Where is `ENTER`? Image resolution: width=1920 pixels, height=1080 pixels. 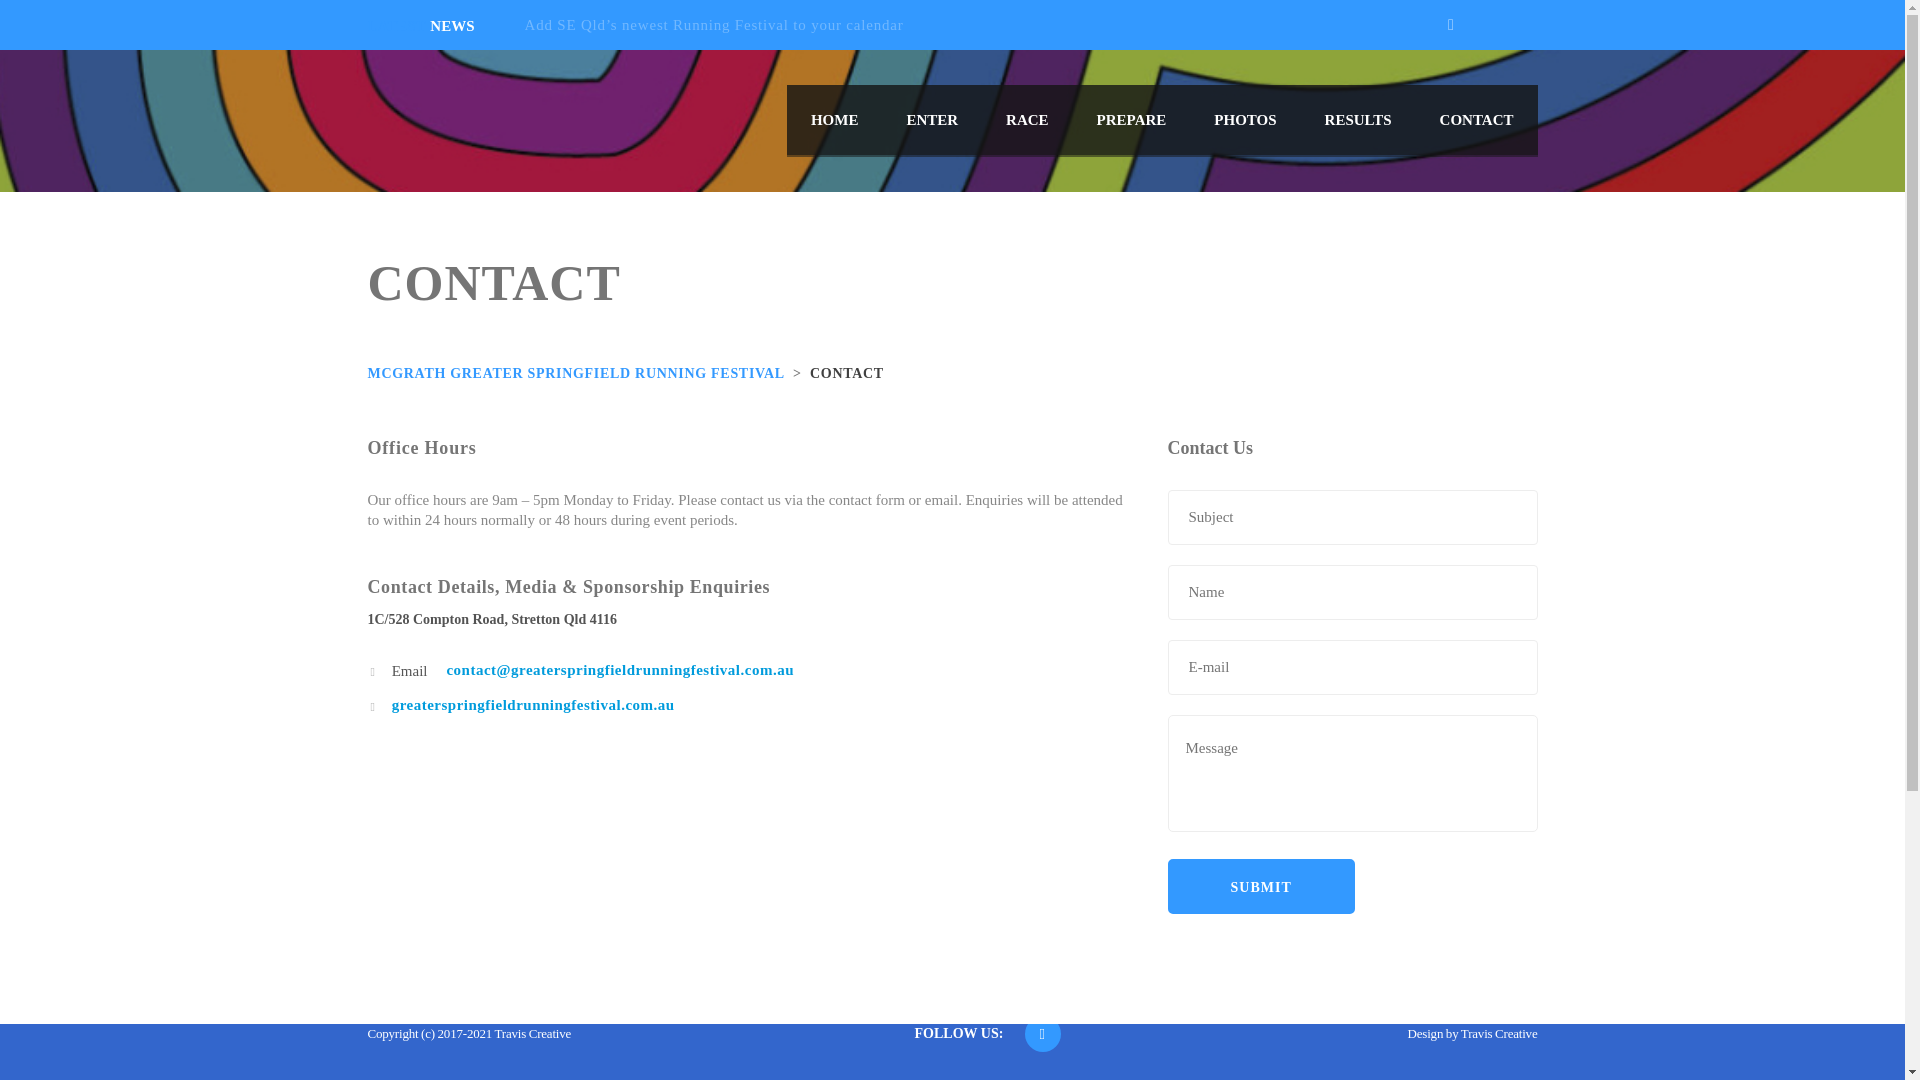
ENTER is located at coordinates (932, 120).